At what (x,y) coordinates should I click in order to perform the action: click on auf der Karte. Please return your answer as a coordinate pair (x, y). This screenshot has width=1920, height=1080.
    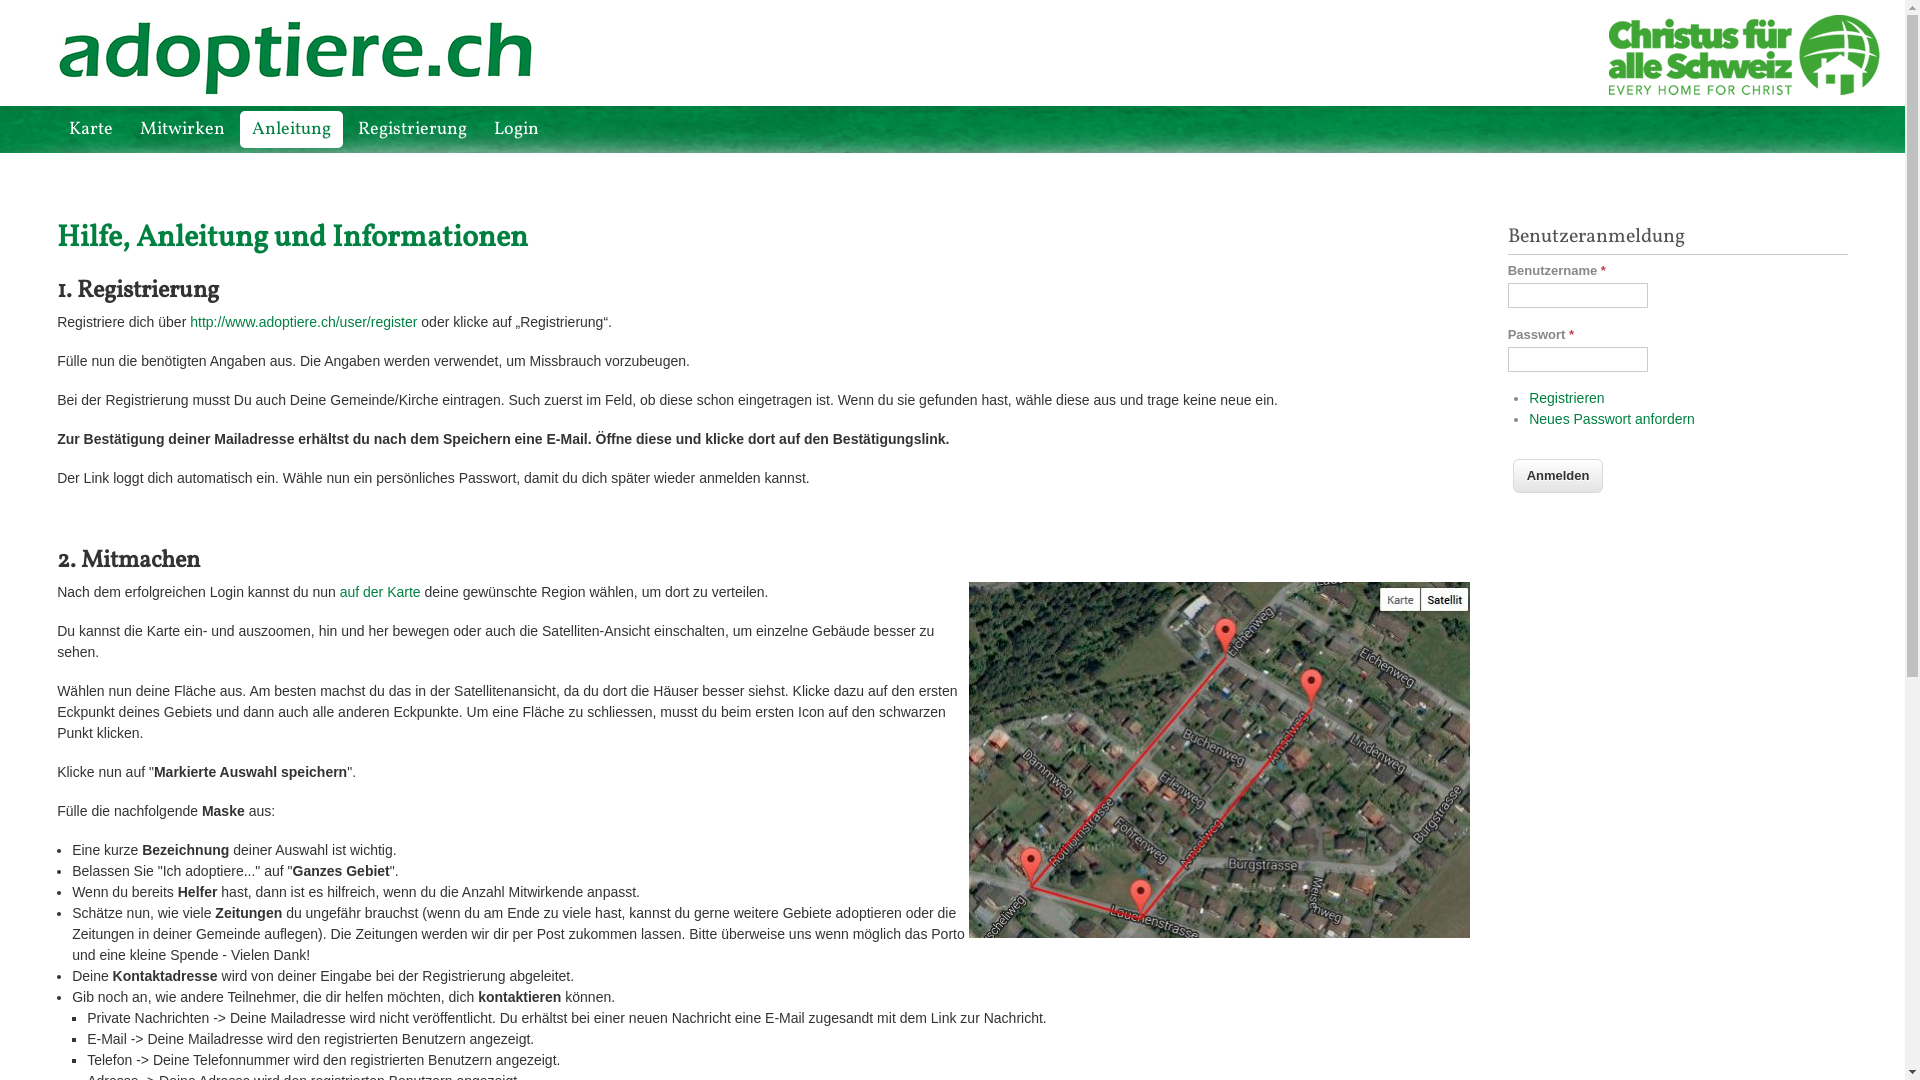
    Looking at the image, I should click on (380, 592).